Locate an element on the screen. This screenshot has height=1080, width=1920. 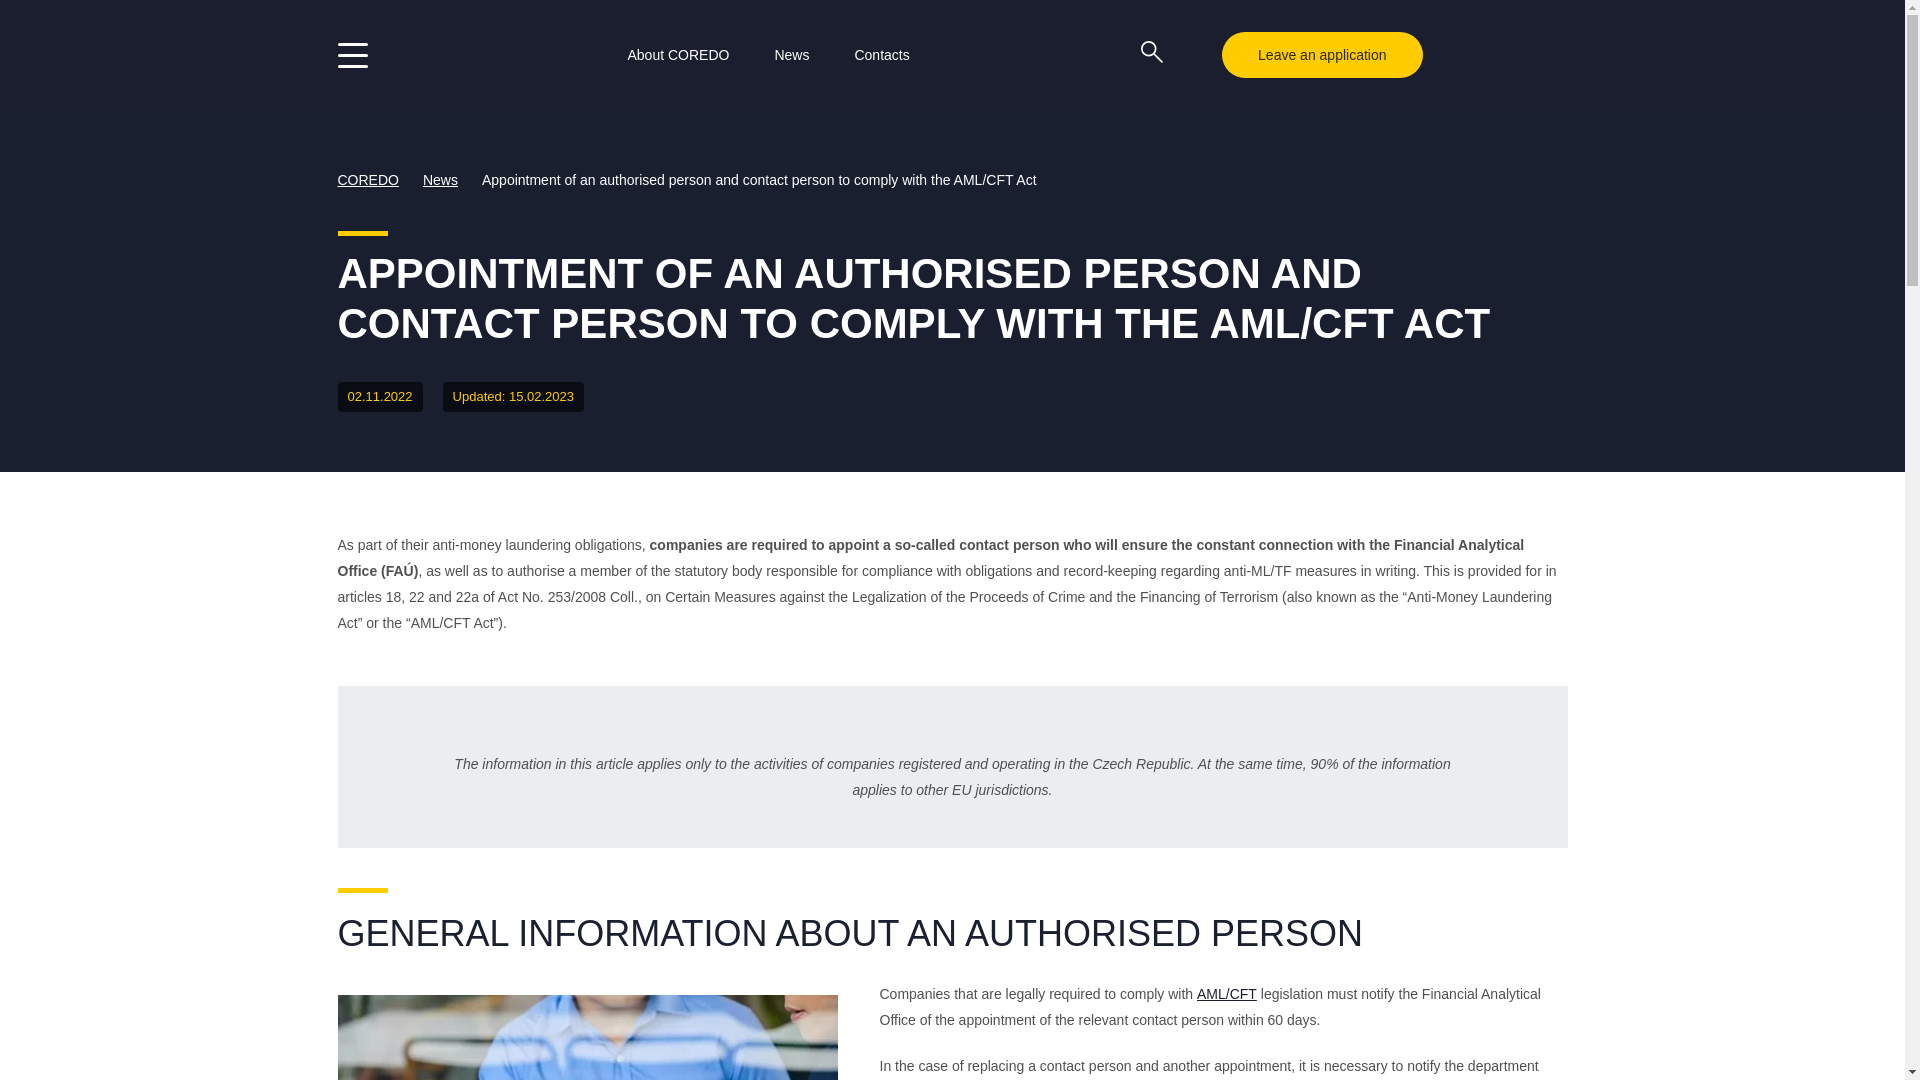
Go to the News Category archives. is located at coordinates (447, 179).